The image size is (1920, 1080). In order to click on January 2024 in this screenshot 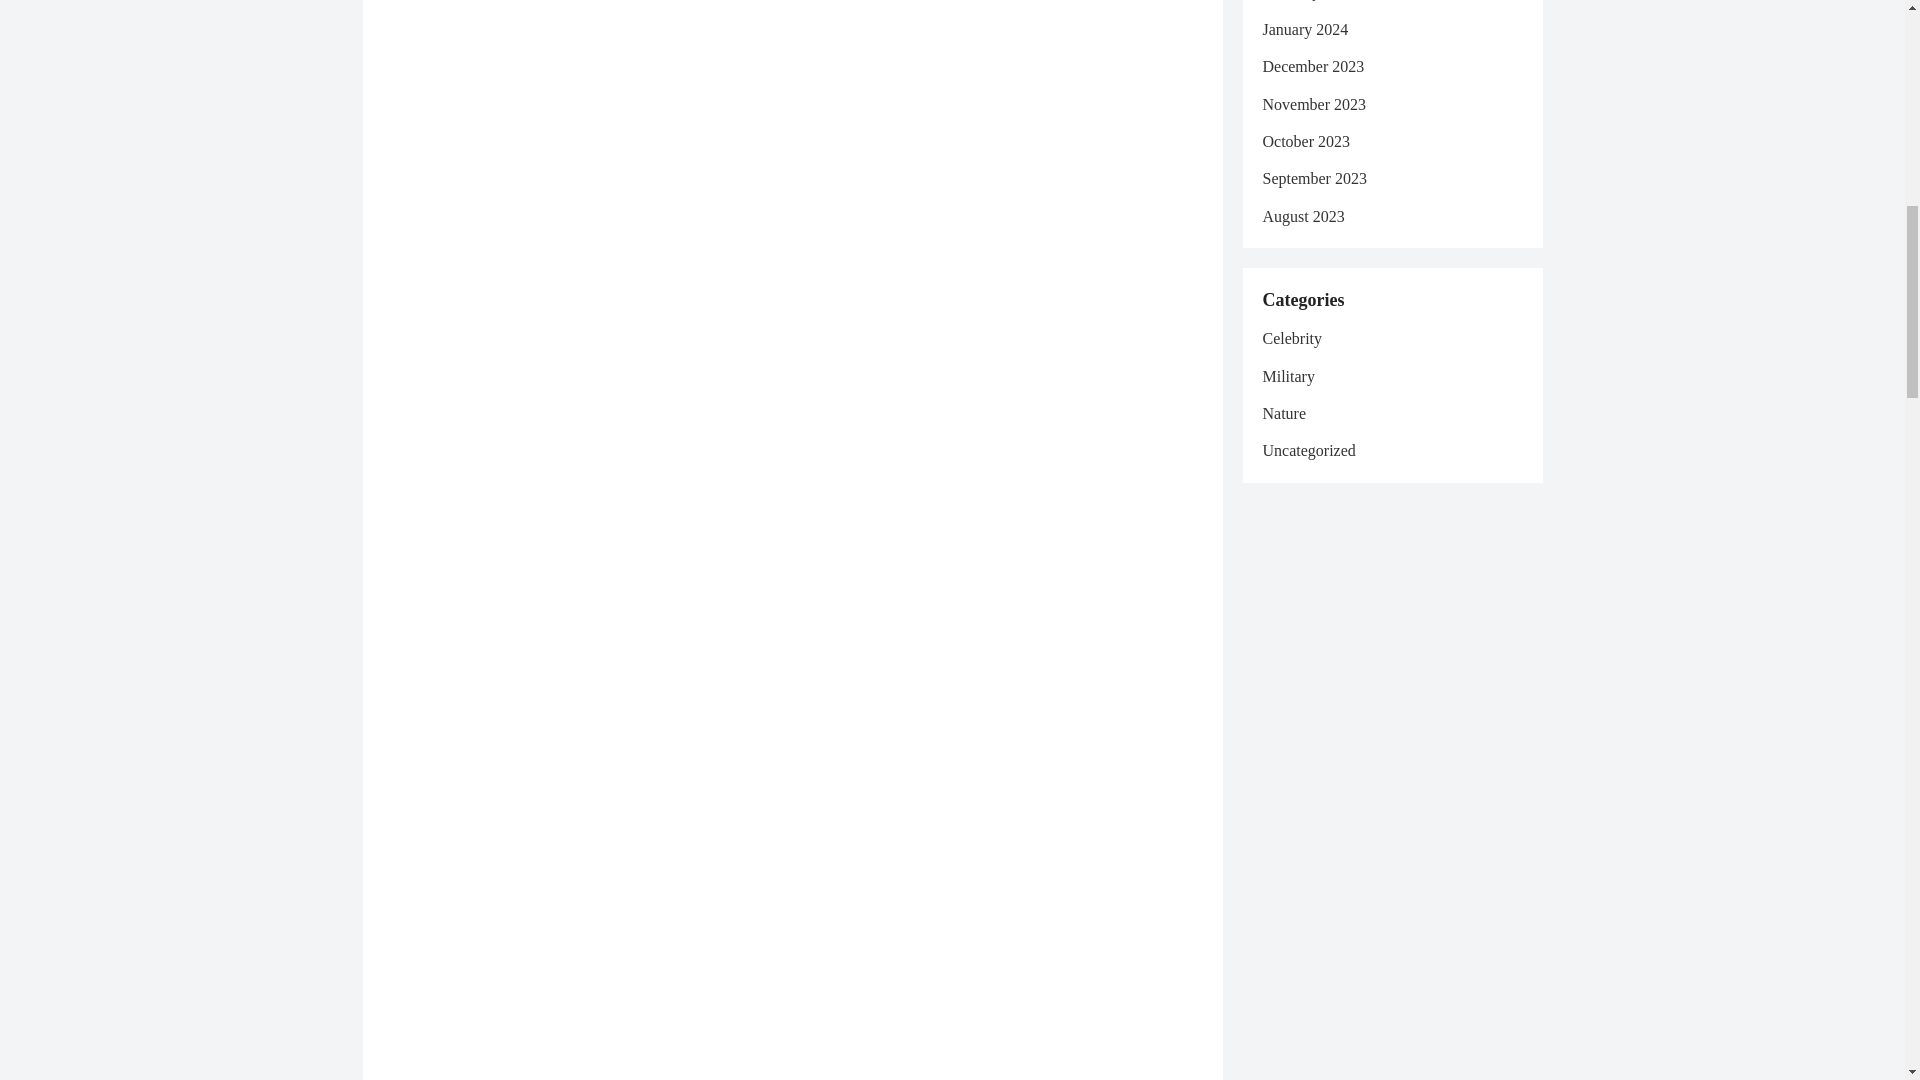, I will do `click(1304, 28)`.